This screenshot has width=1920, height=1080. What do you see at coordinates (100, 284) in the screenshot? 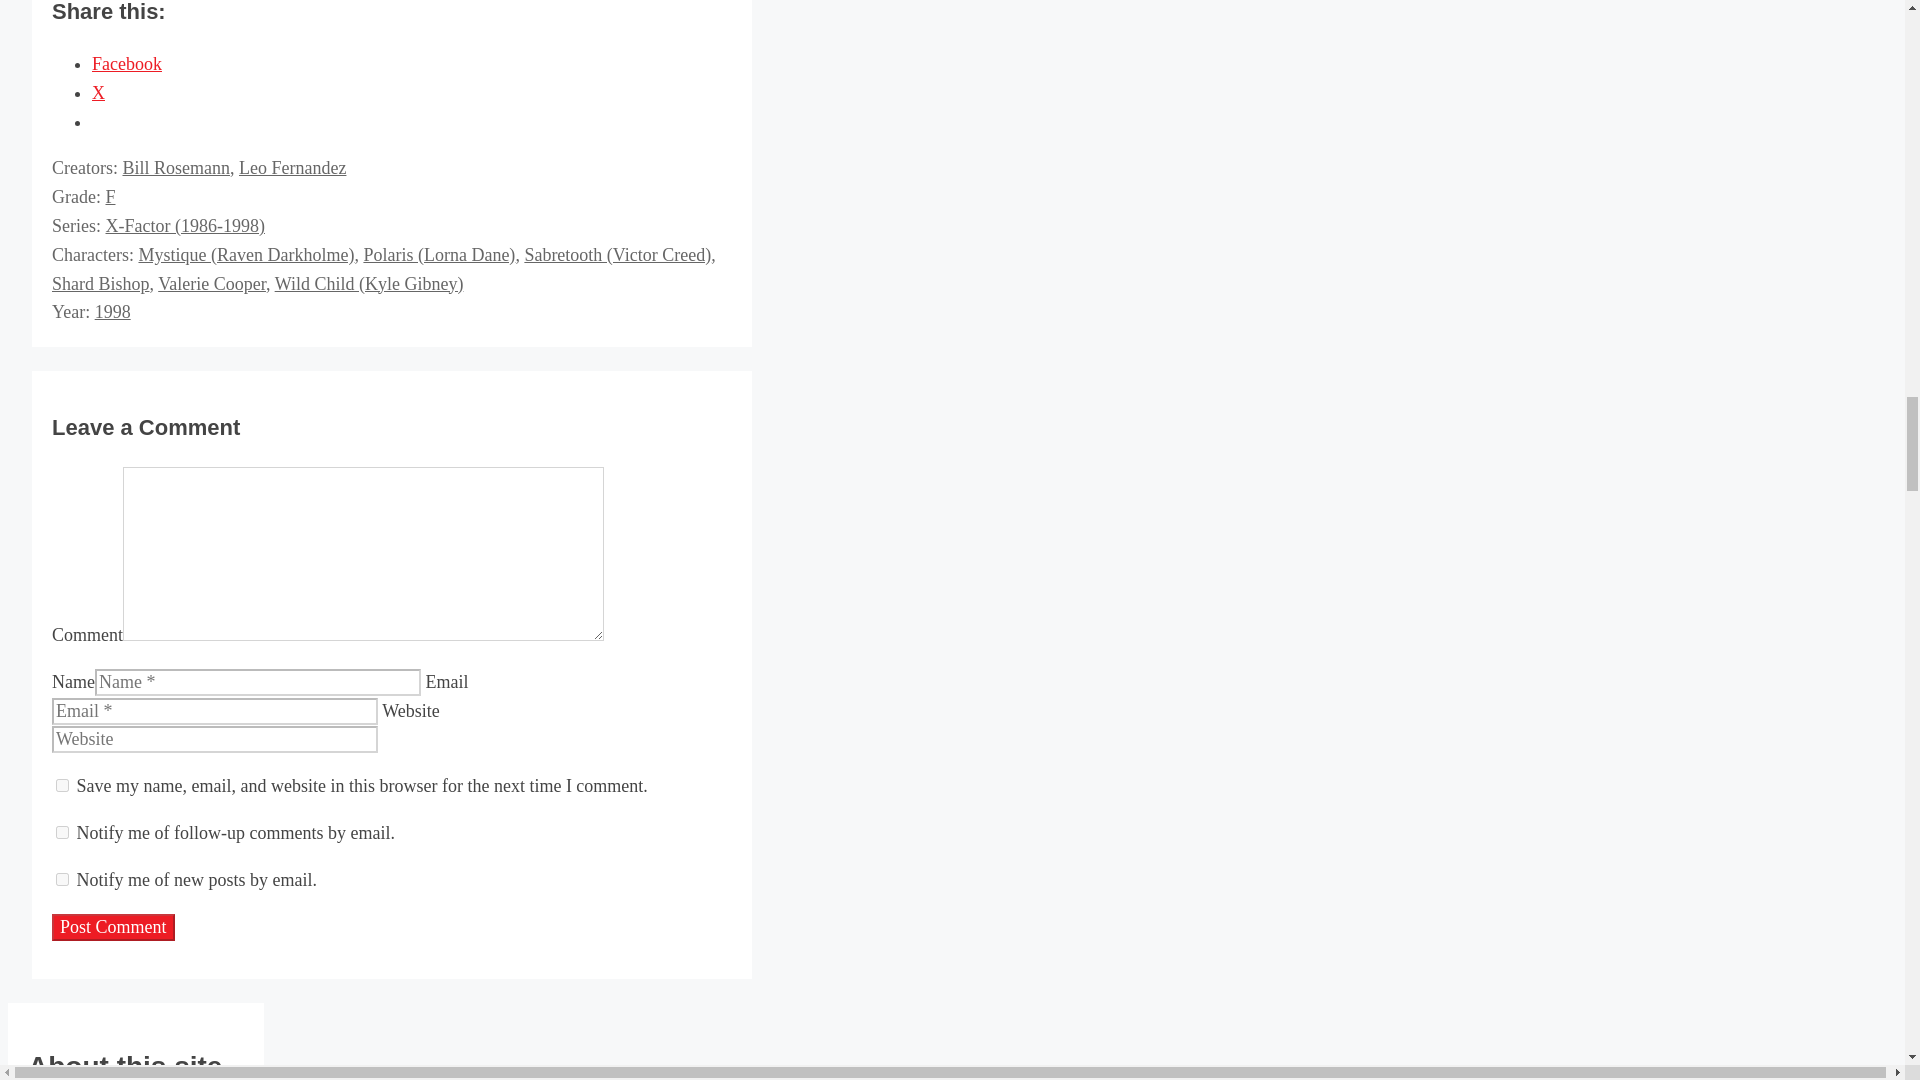
I see `Shard Bishop` at bounding box center [100, 284].